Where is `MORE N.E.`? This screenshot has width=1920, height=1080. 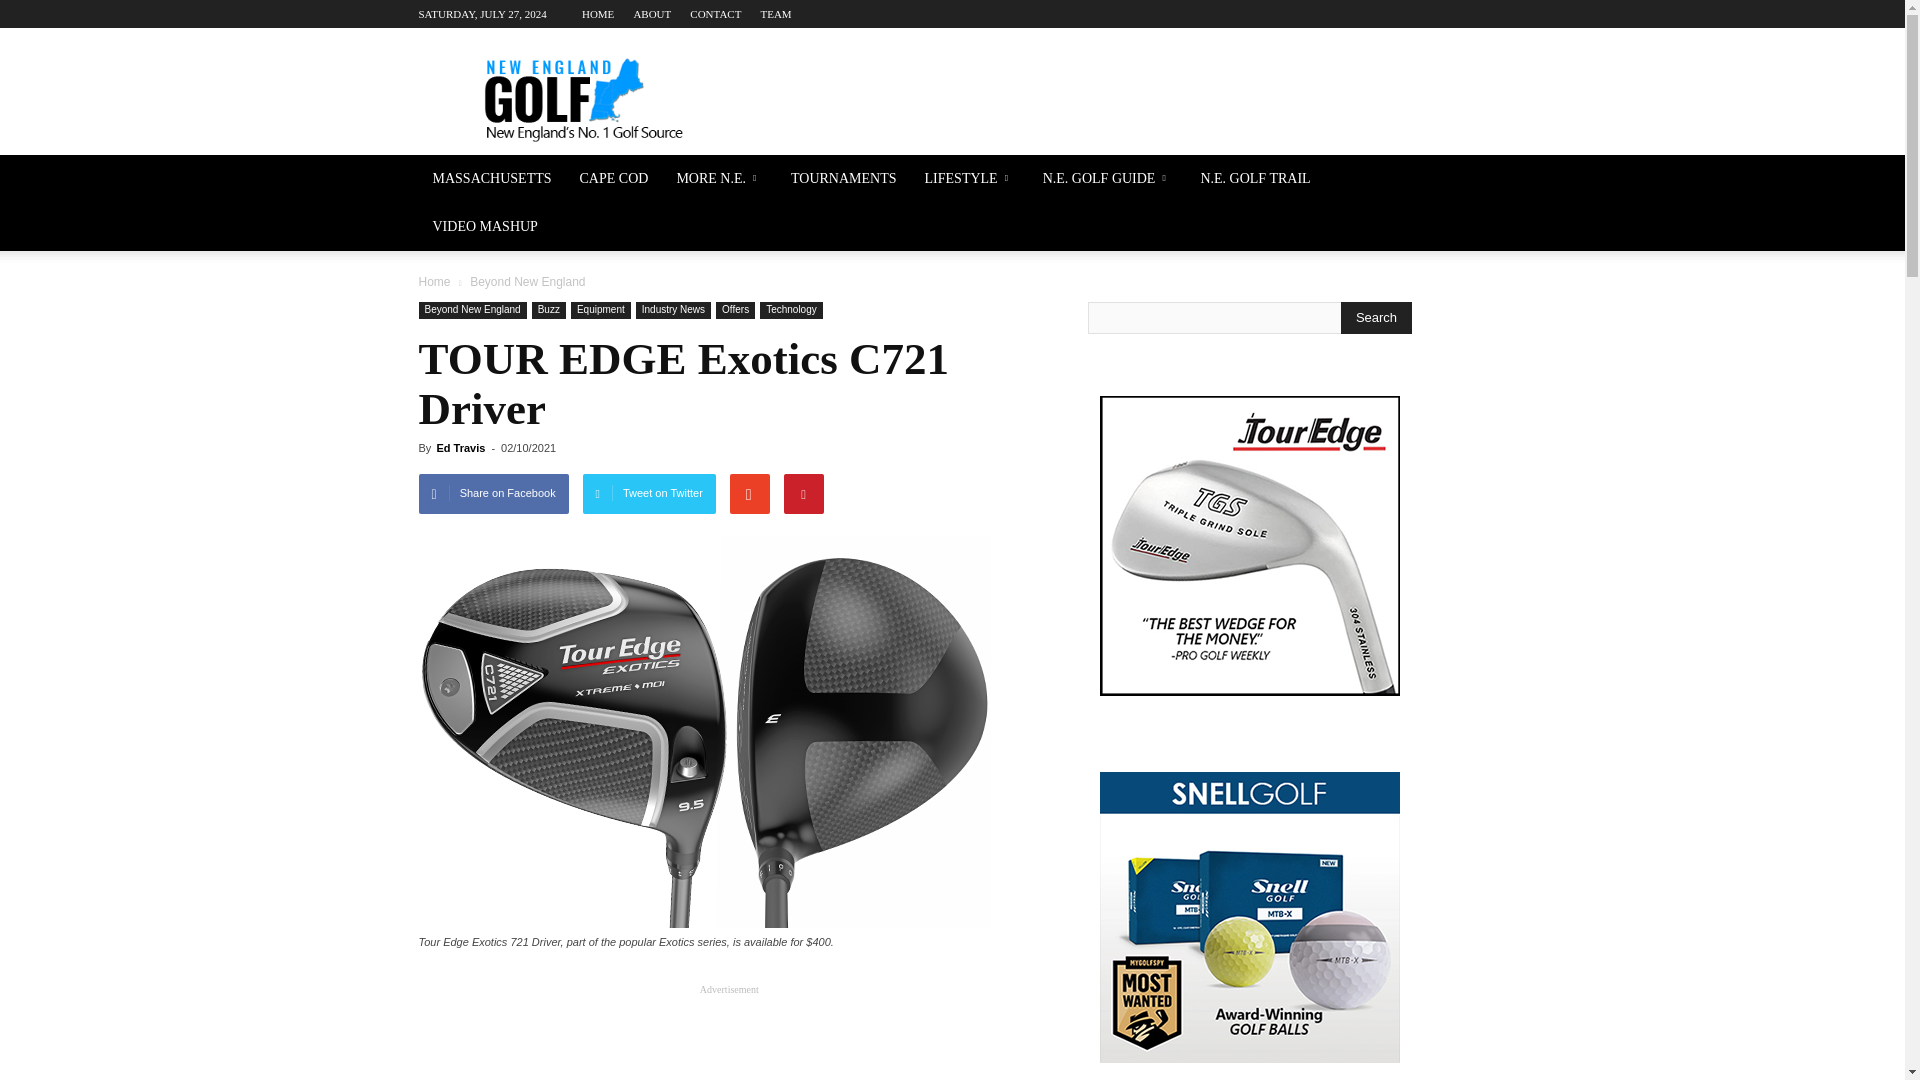 MORE N.E. is located at coordinates (720, 179).